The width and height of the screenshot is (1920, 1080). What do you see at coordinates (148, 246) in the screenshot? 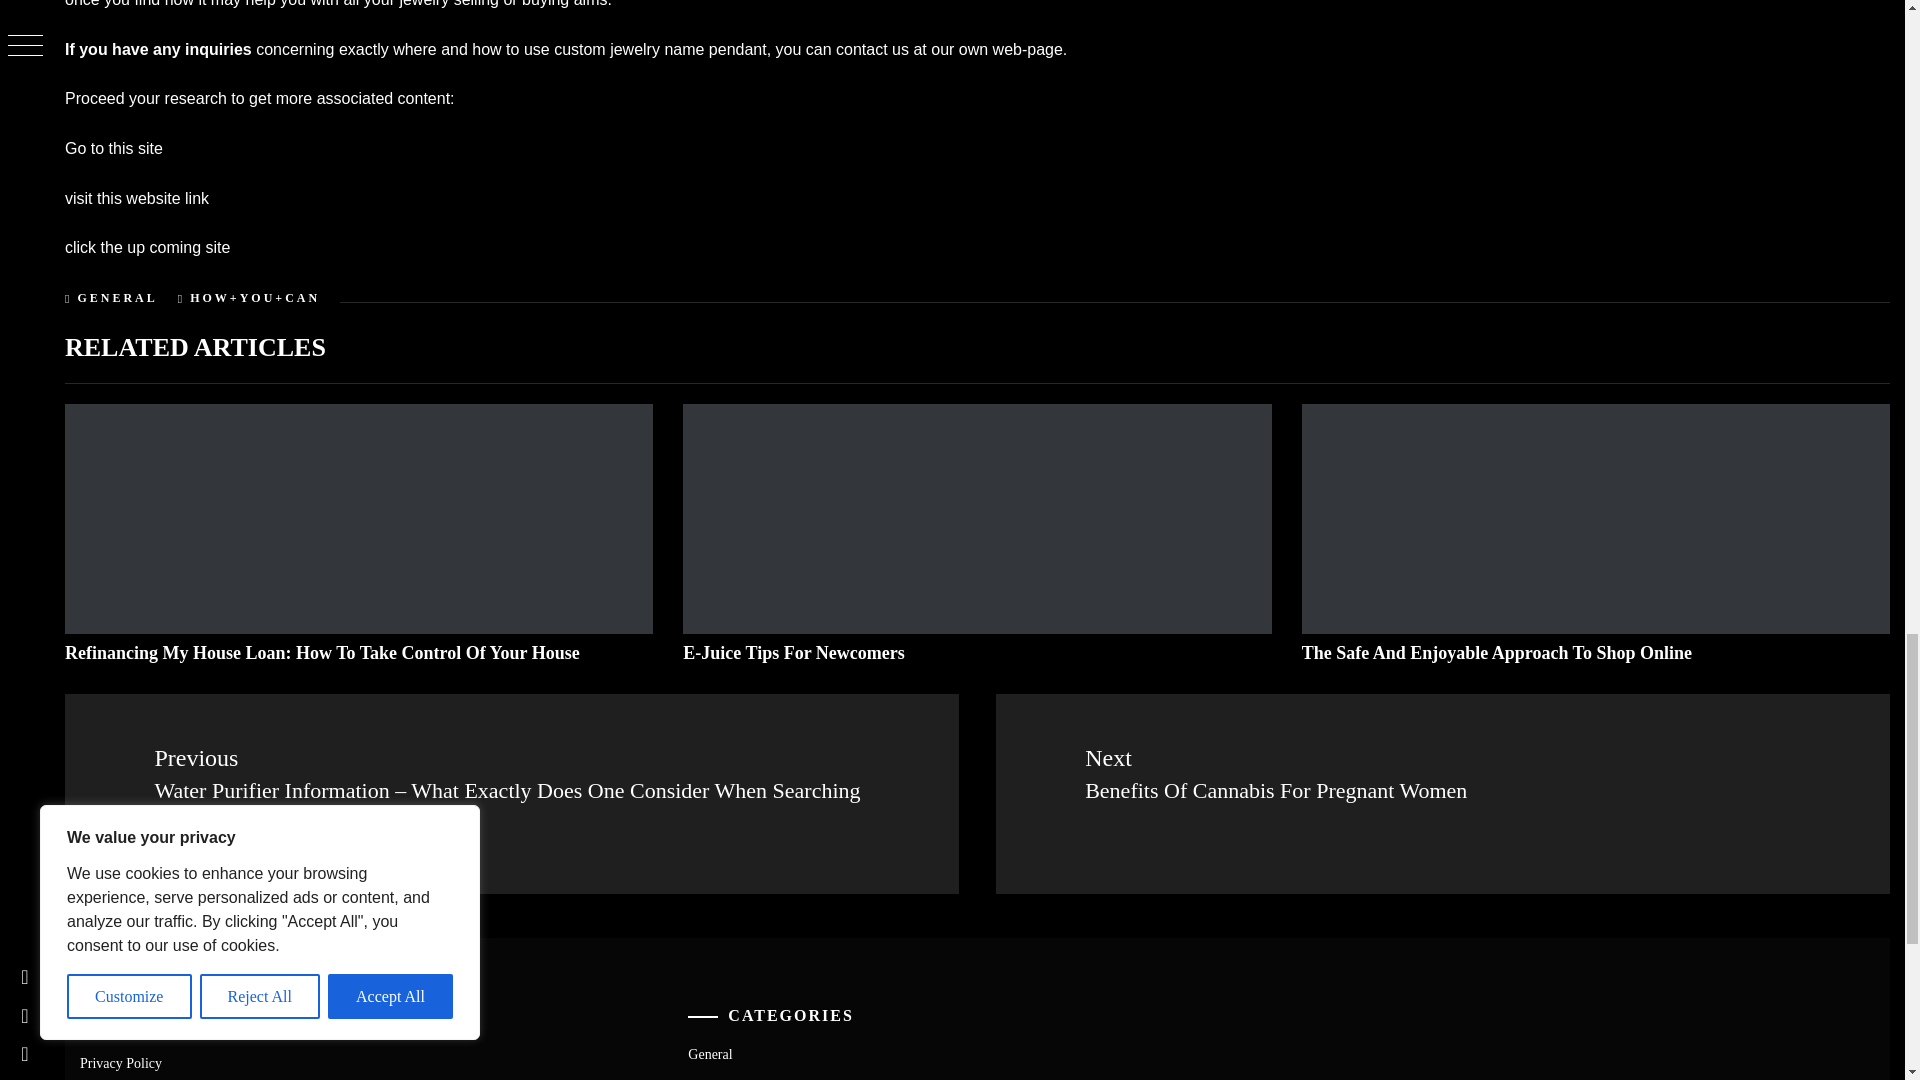
I see `click the up coming site` at bounding box center [148, 246].